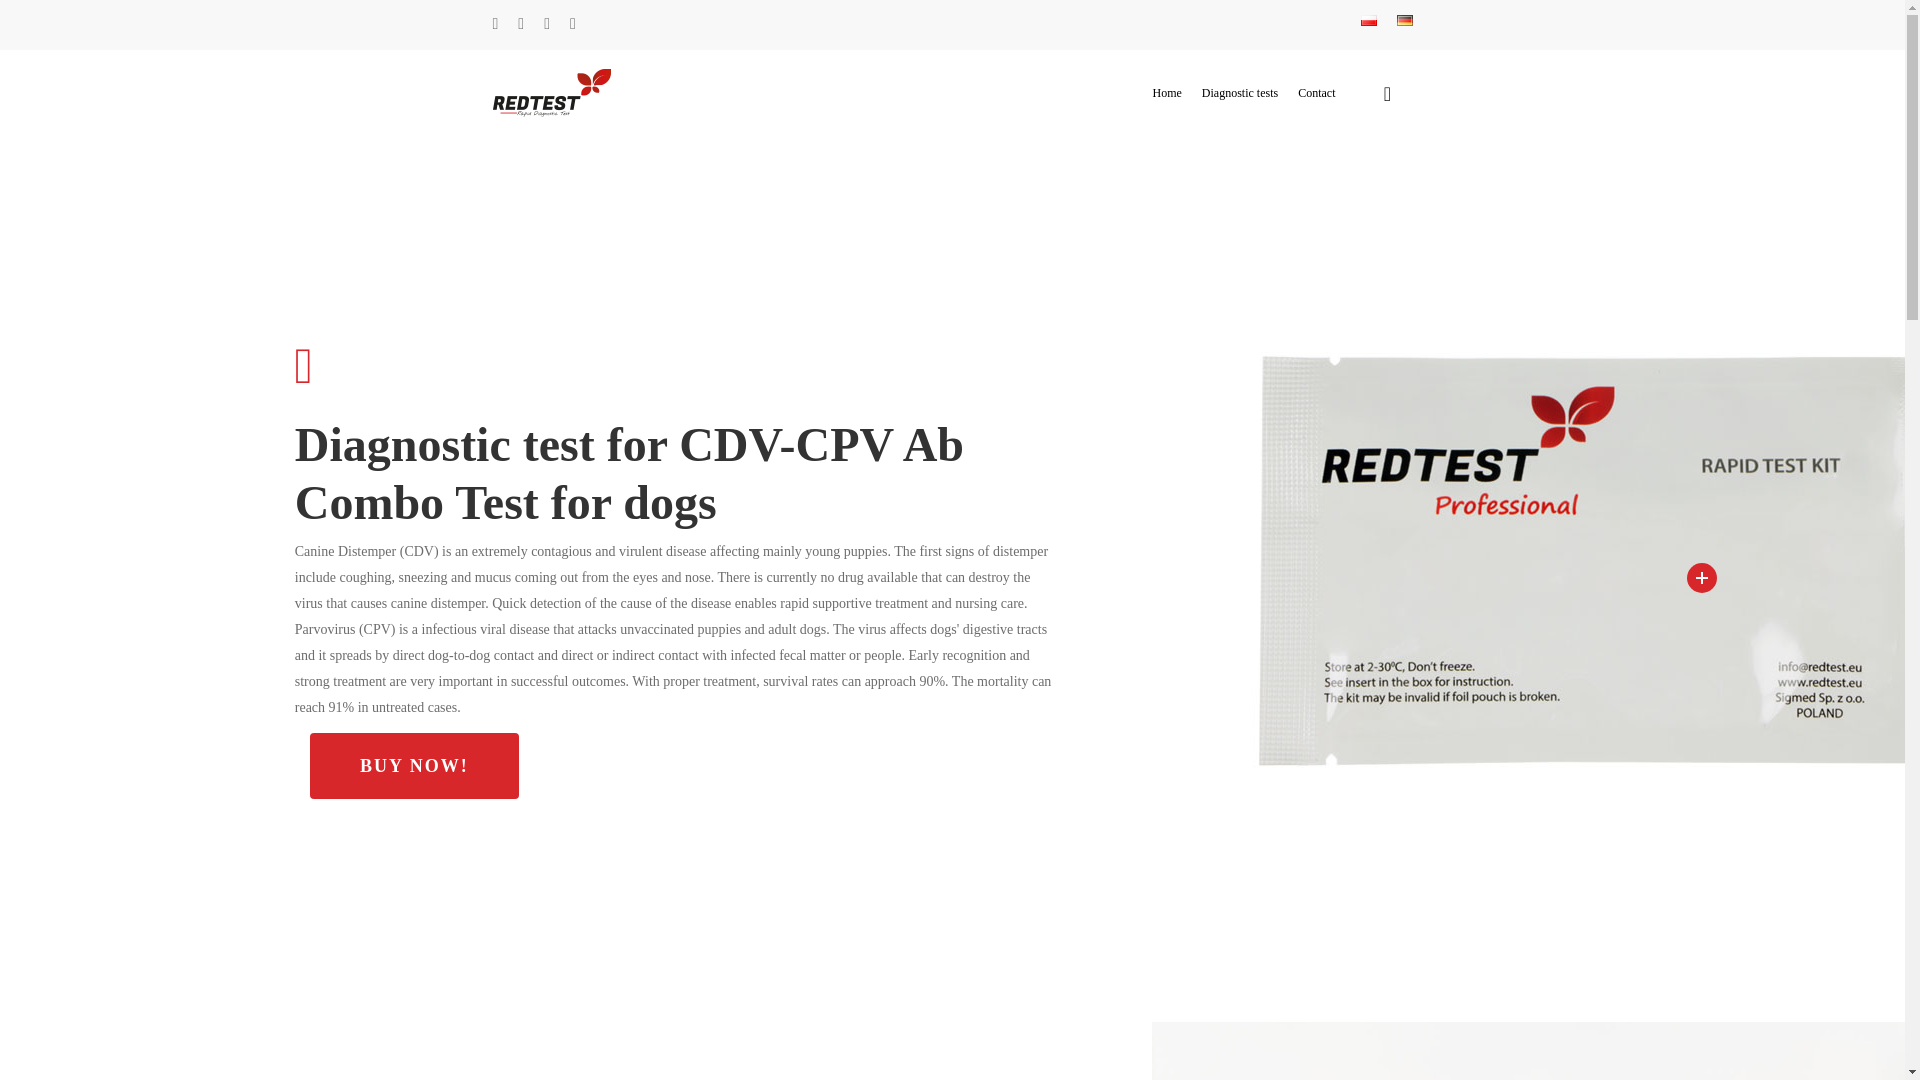 This screenshot has width=1920, height=1080. Describe the element at coordinates (1316, 92) in the screenshot. I see `Contact` at that location.